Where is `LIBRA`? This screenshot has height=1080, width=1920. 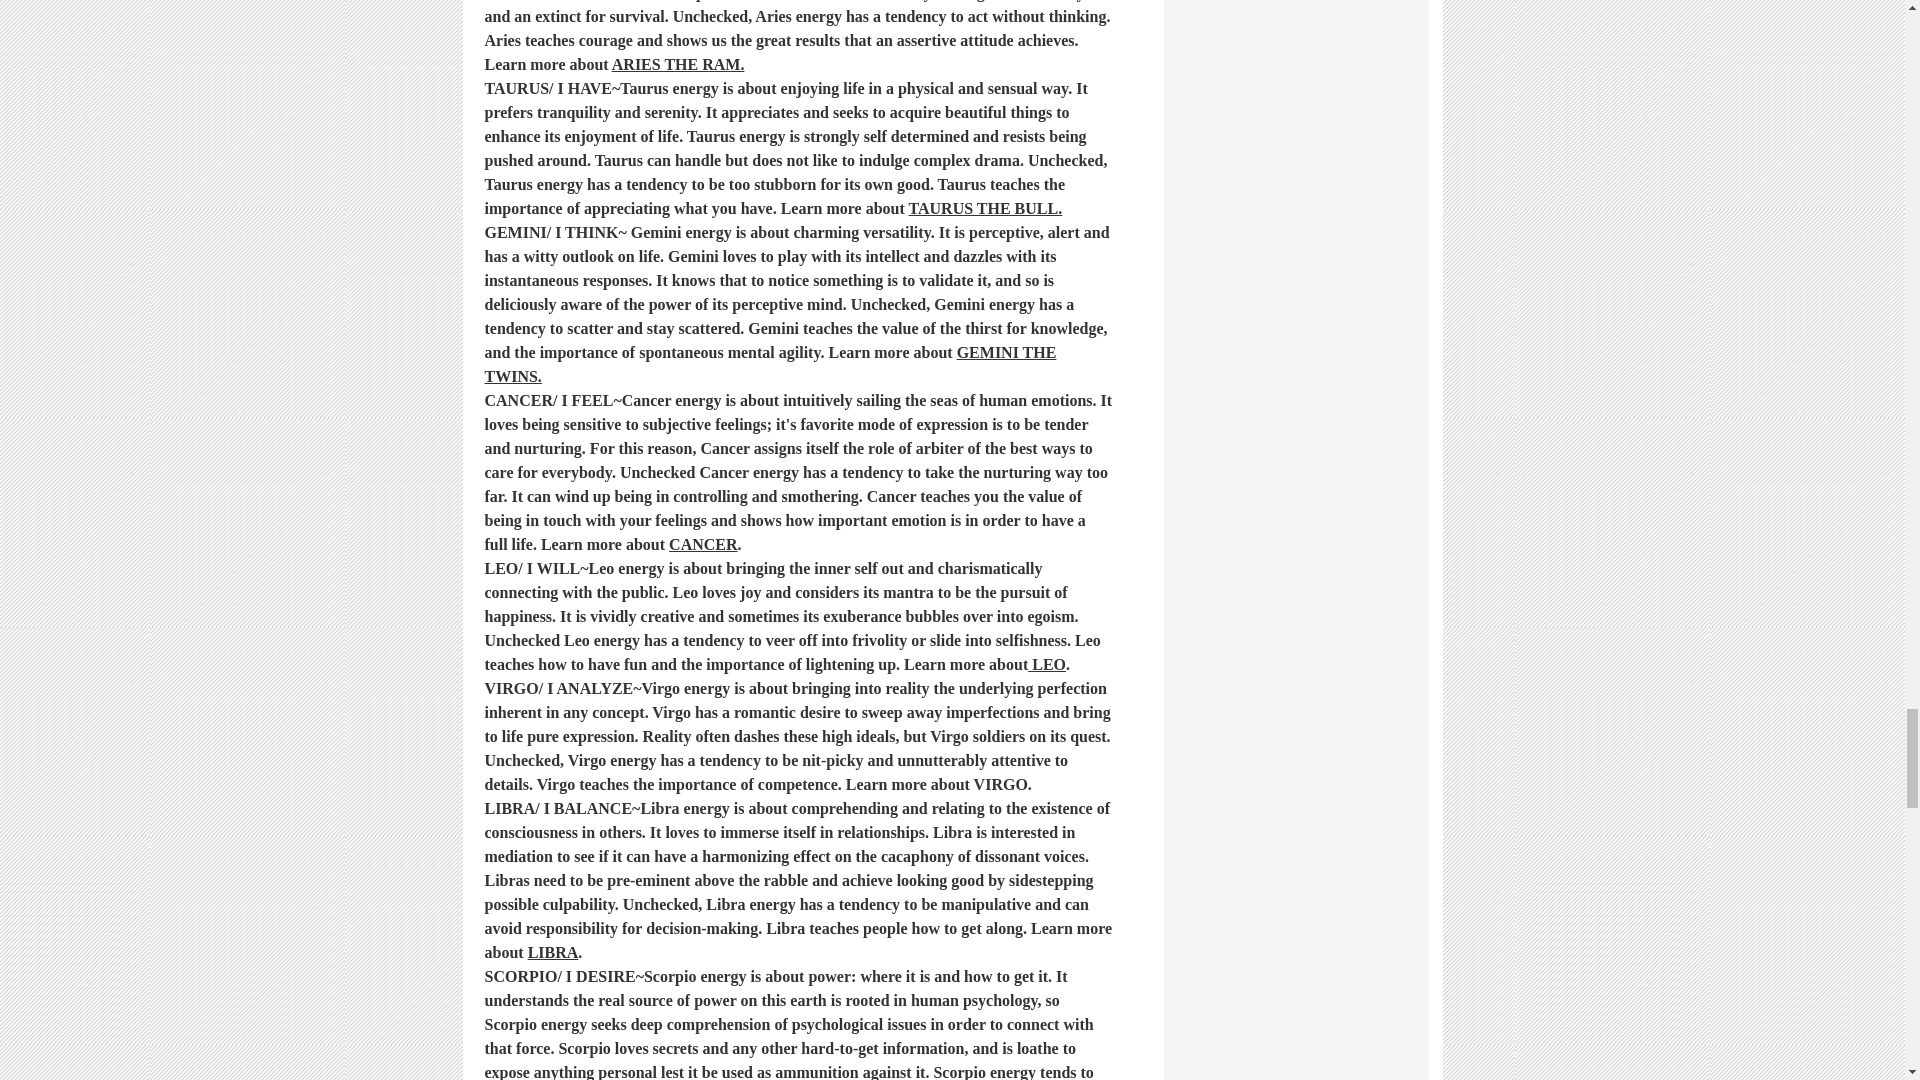
LIBRA is located at coordinates (554, 954).